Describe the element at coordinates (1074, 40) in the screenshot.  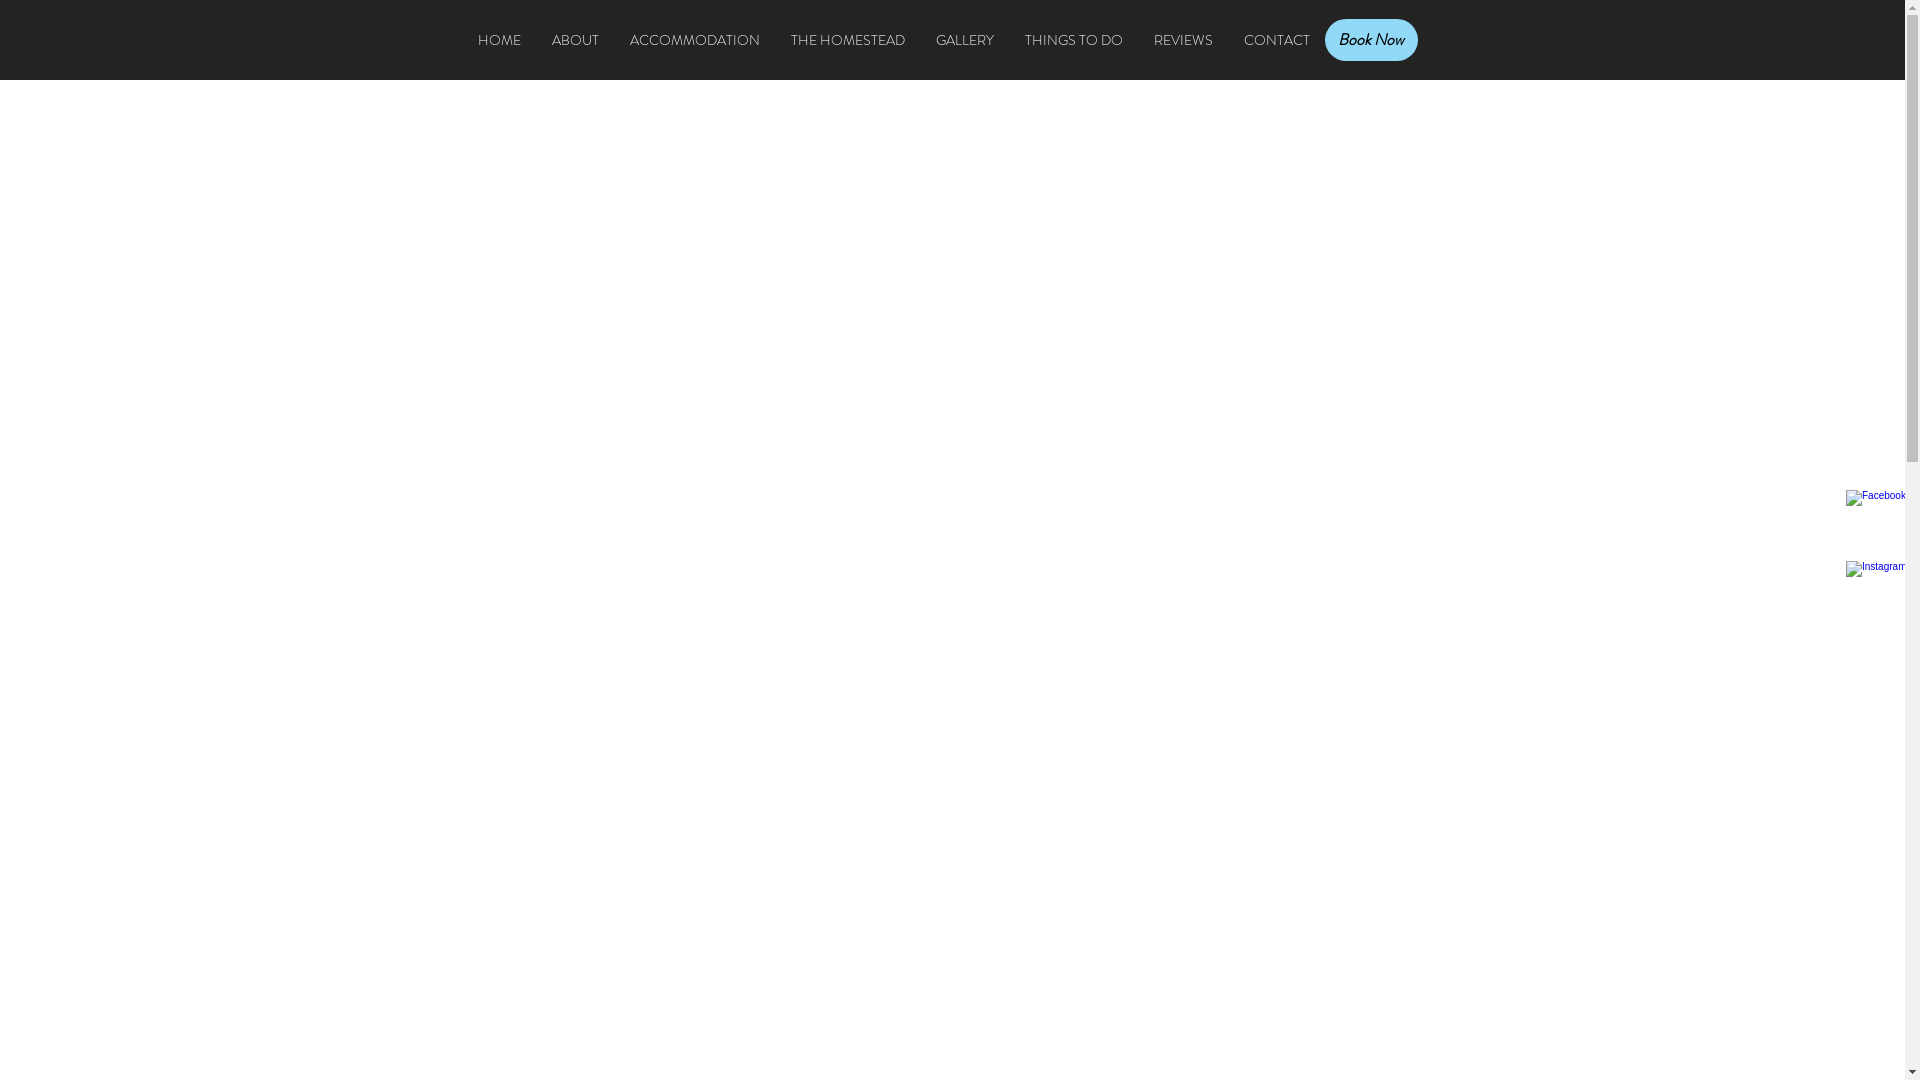
I see `THINGS TO DO` at that location.